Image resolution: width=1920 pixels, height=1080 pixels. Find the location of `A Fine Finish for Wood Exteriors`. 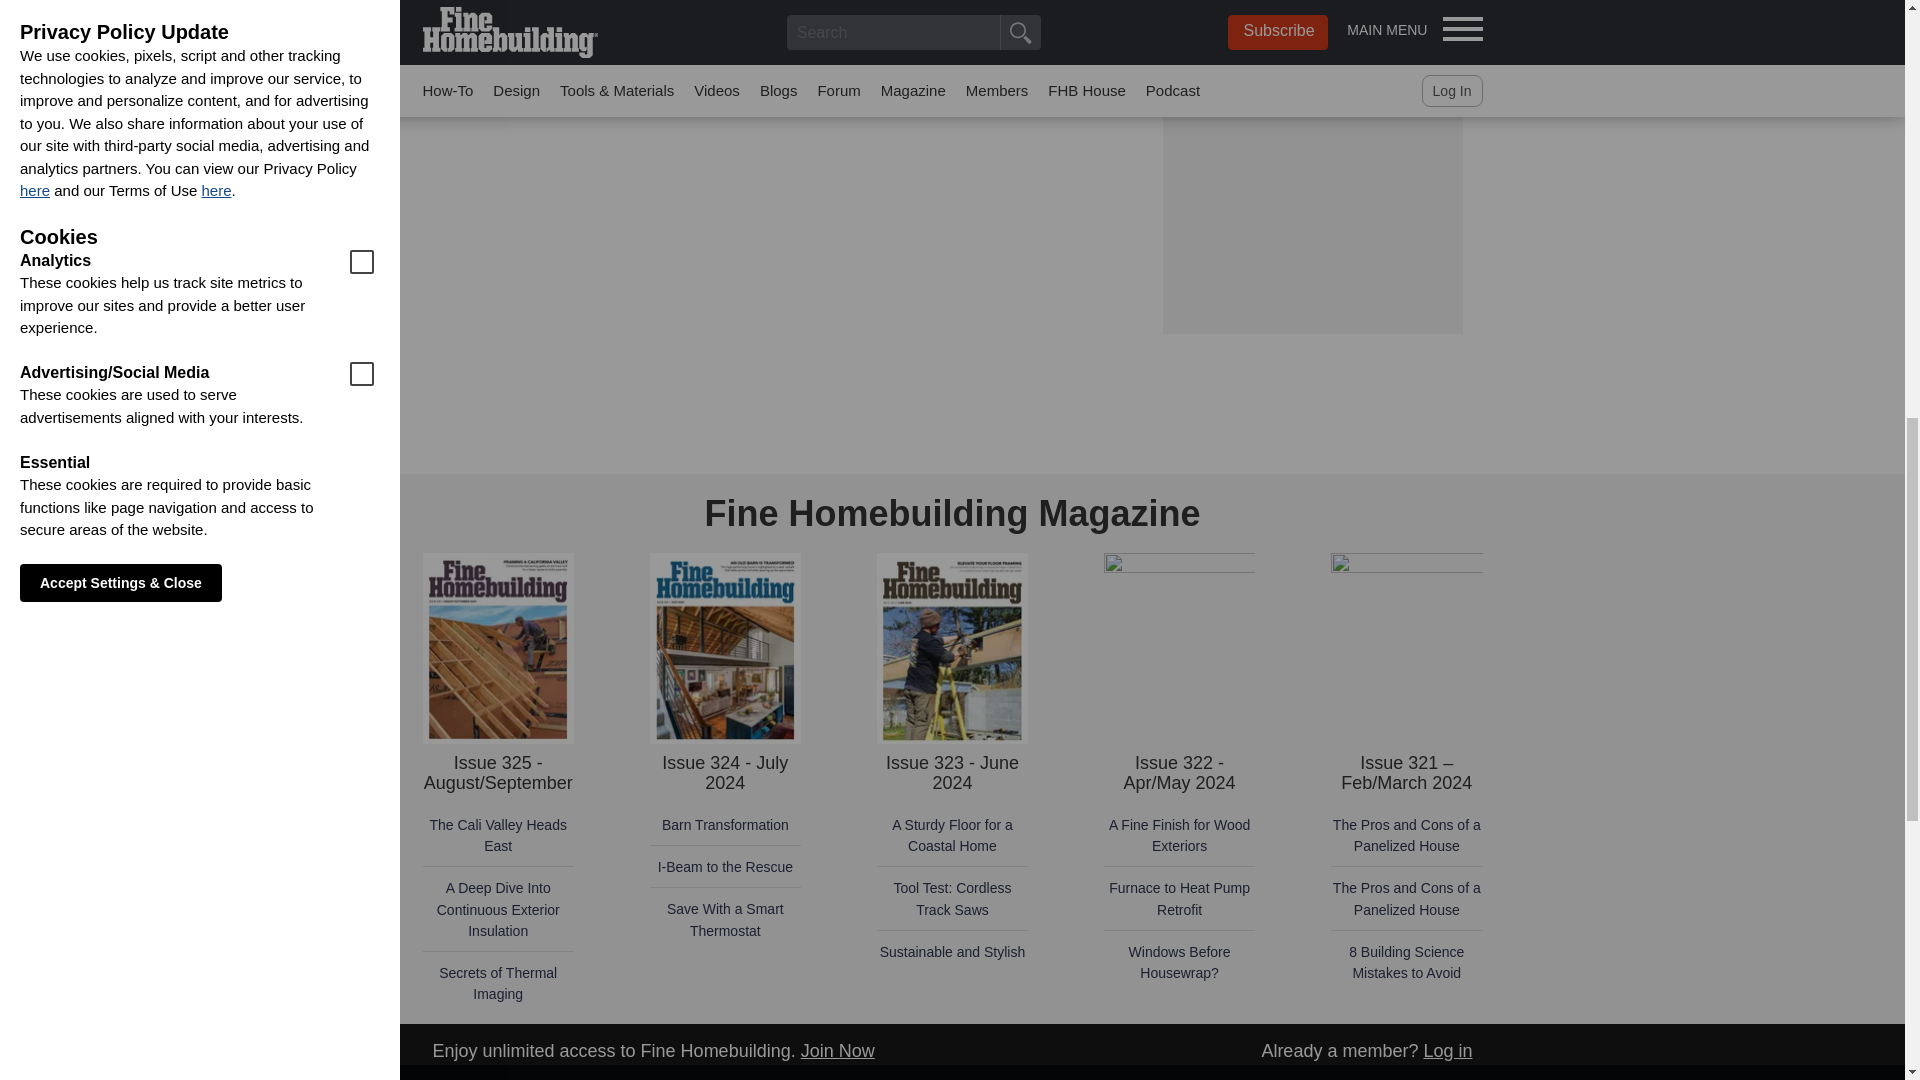

A Fine Finish for Wood Exteriors is located at coordinates (1179, 835).